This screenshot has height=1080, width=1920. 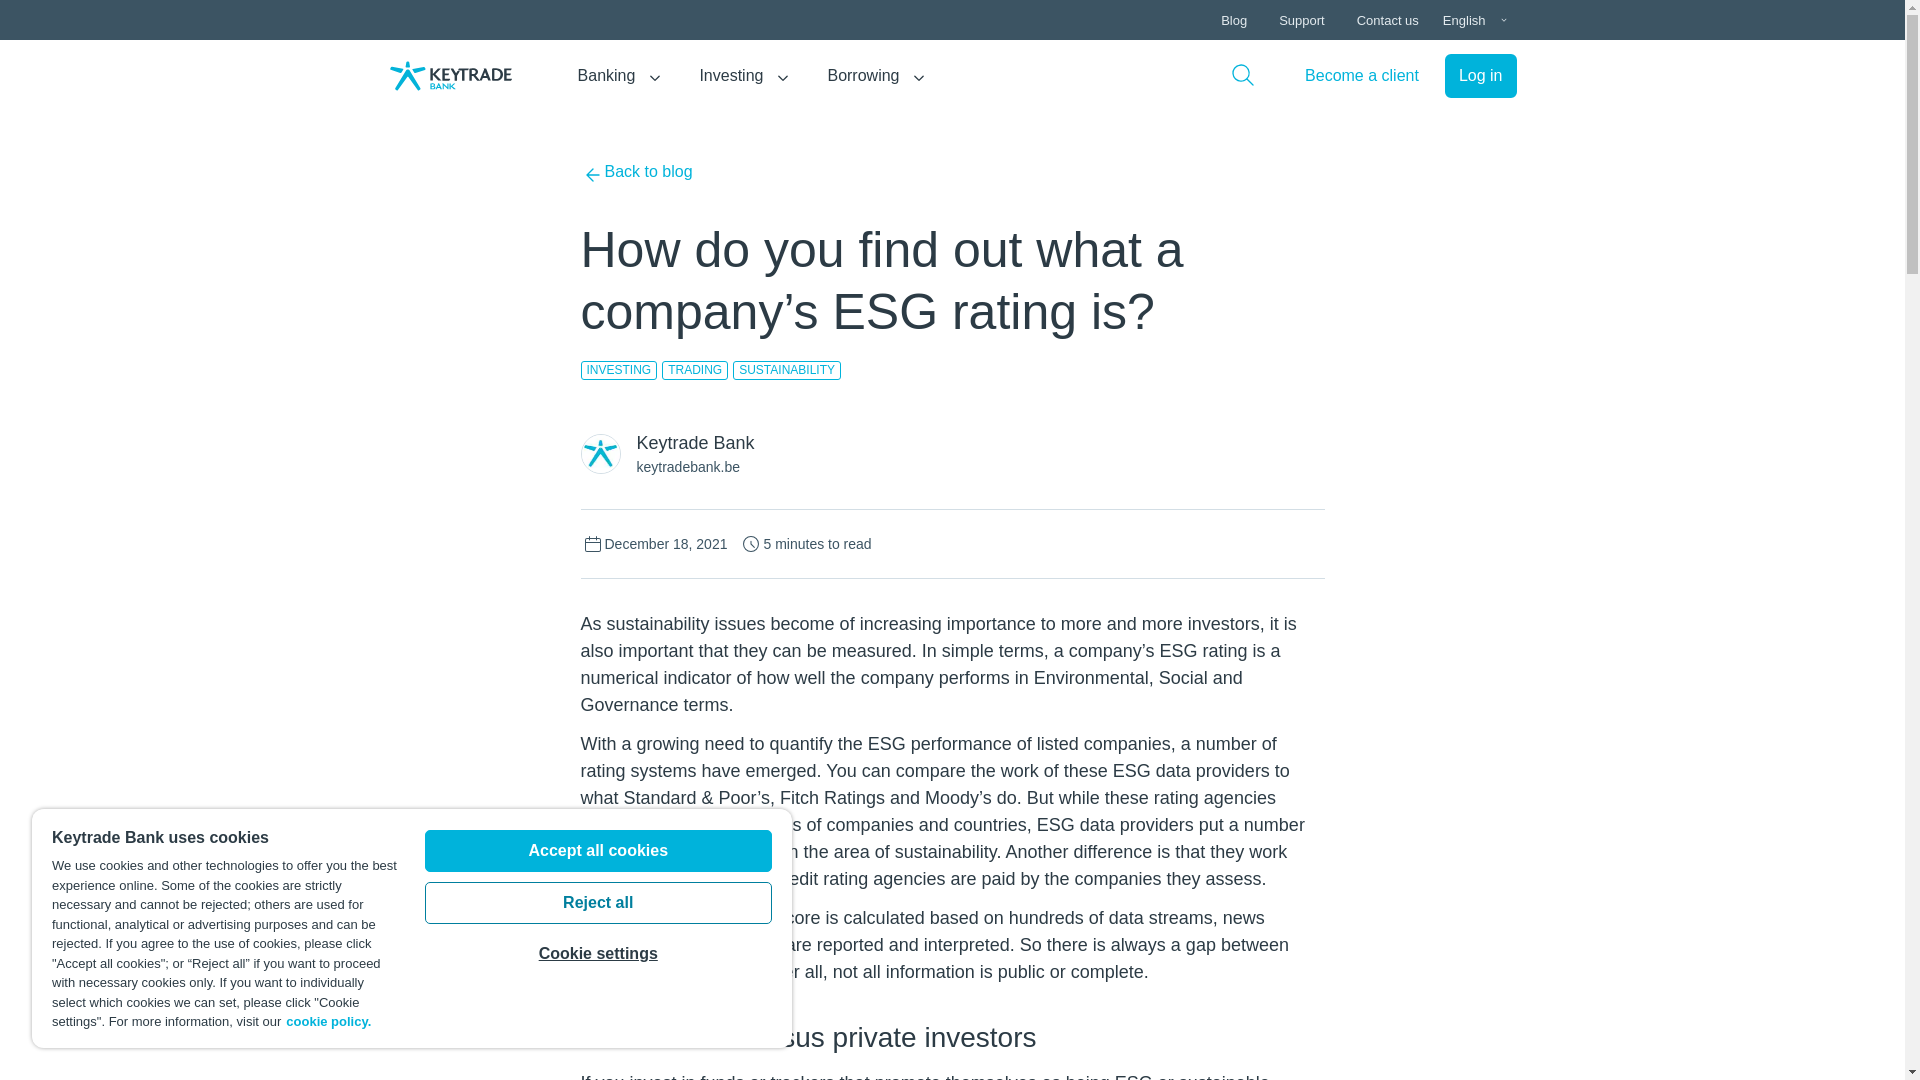 What do you see at coordinates (635, 174) in the screenshot?
I see `Back to blog` at bounding box center [635, 174].